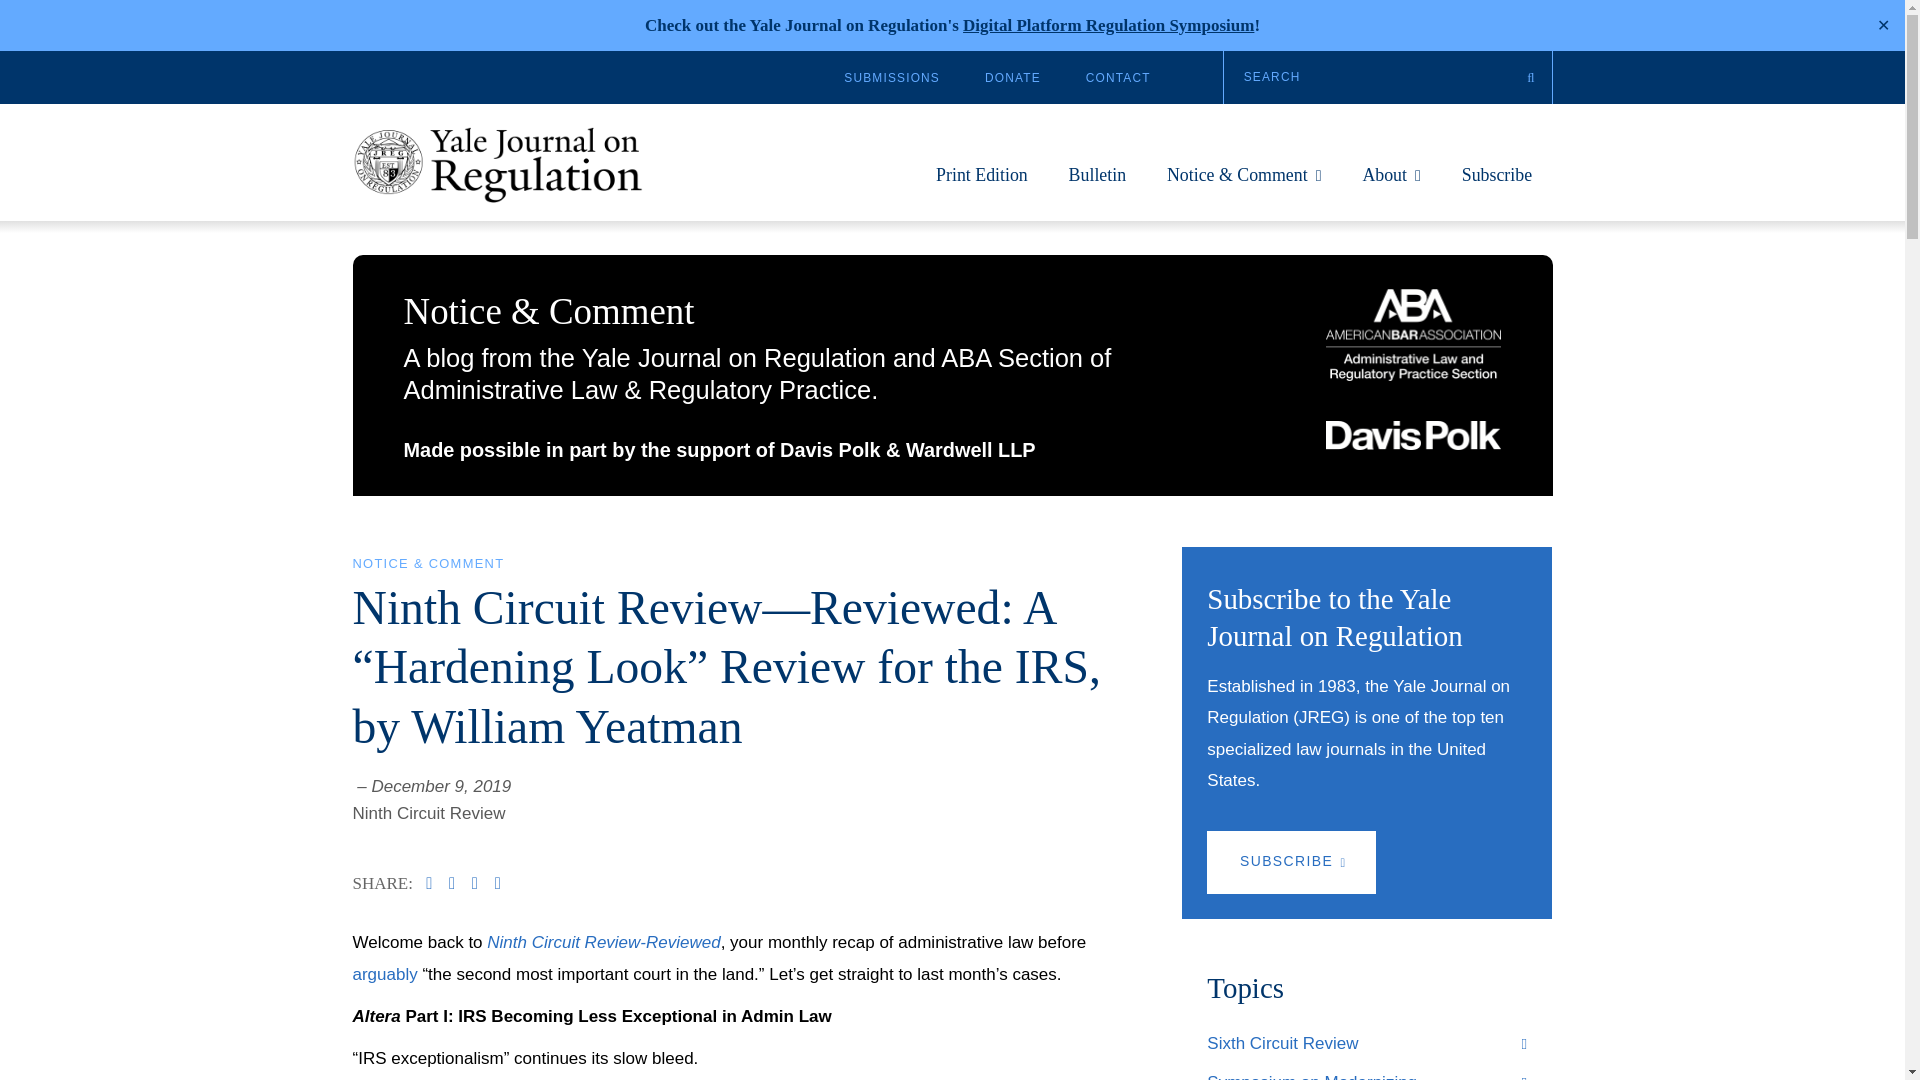  Describe the element at coordinates (982, 185) in the screenshot. I see `Print Edition` at that location.